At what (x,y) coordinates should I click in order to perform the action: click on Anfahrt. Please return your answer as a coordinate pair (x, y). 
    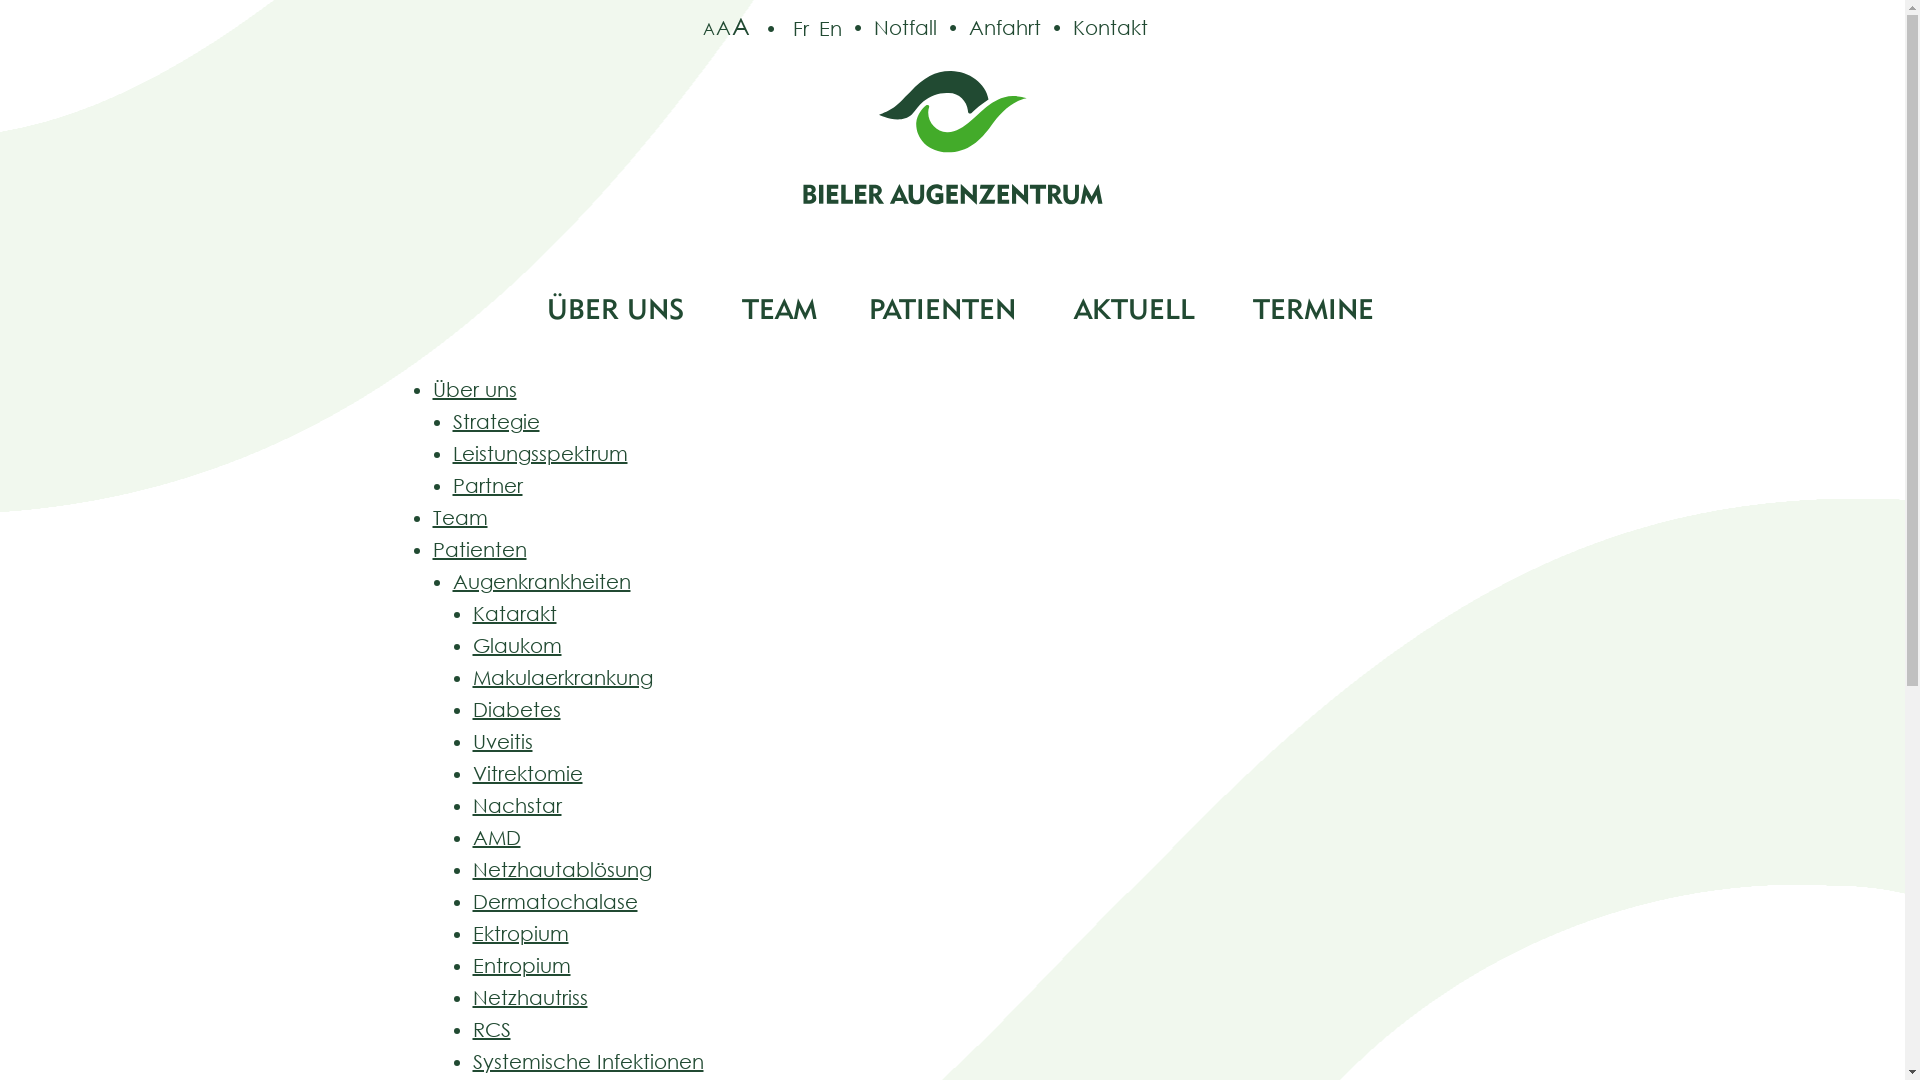
    Looking at the image, I should click on (988, 28).